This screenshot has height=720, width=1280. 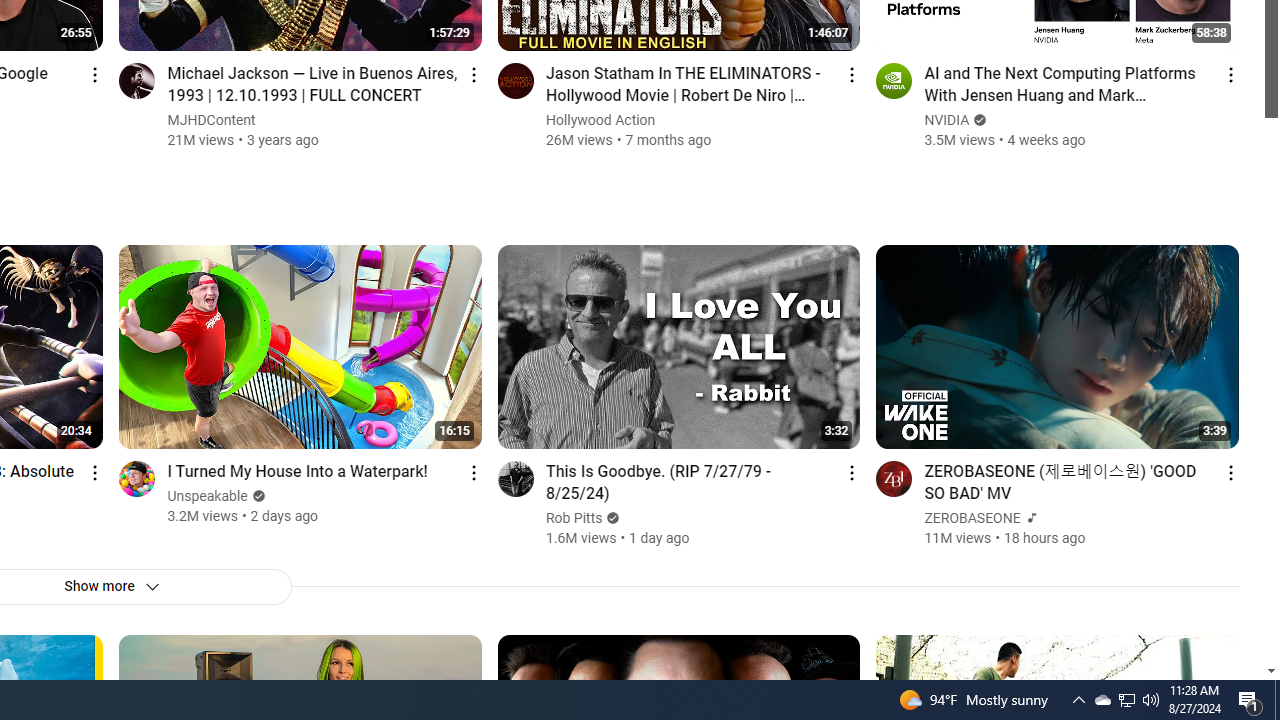 What do you see at coordinates (212, 120) in the screenshot?
I see `MJHDContent` at bounding box center [212, 120].